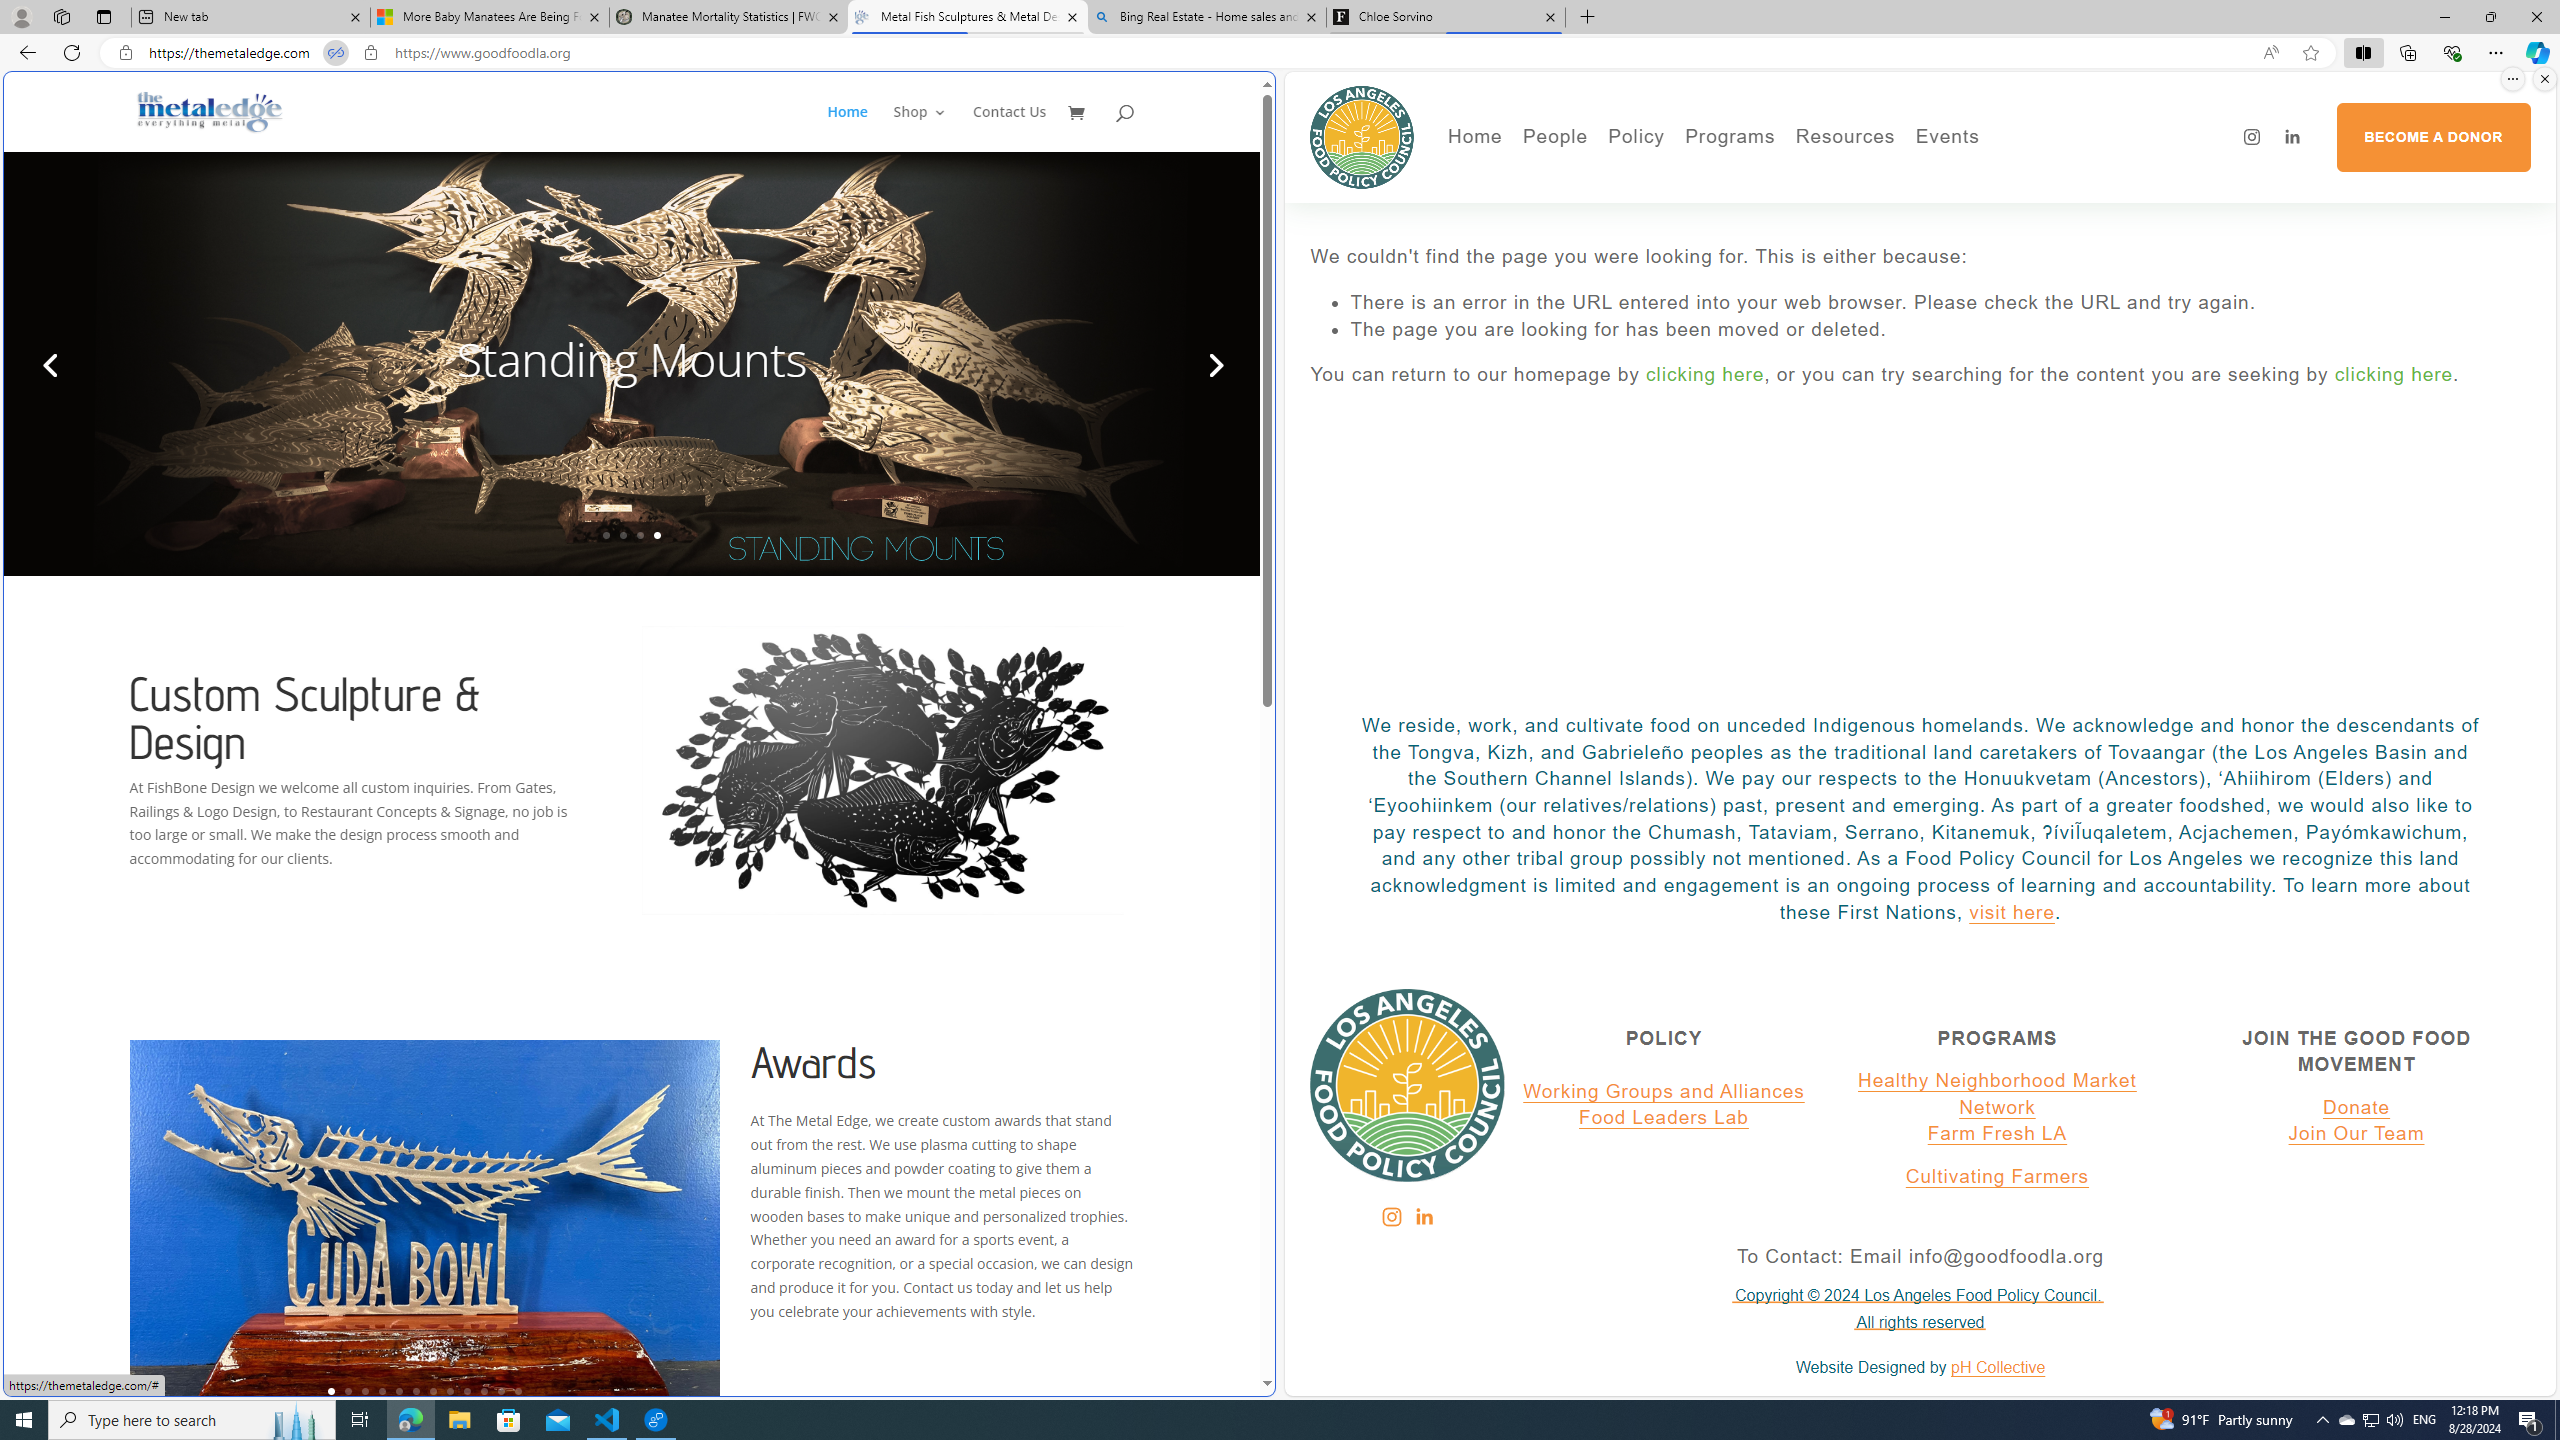  I want to click on 4, so click(382, 1390).